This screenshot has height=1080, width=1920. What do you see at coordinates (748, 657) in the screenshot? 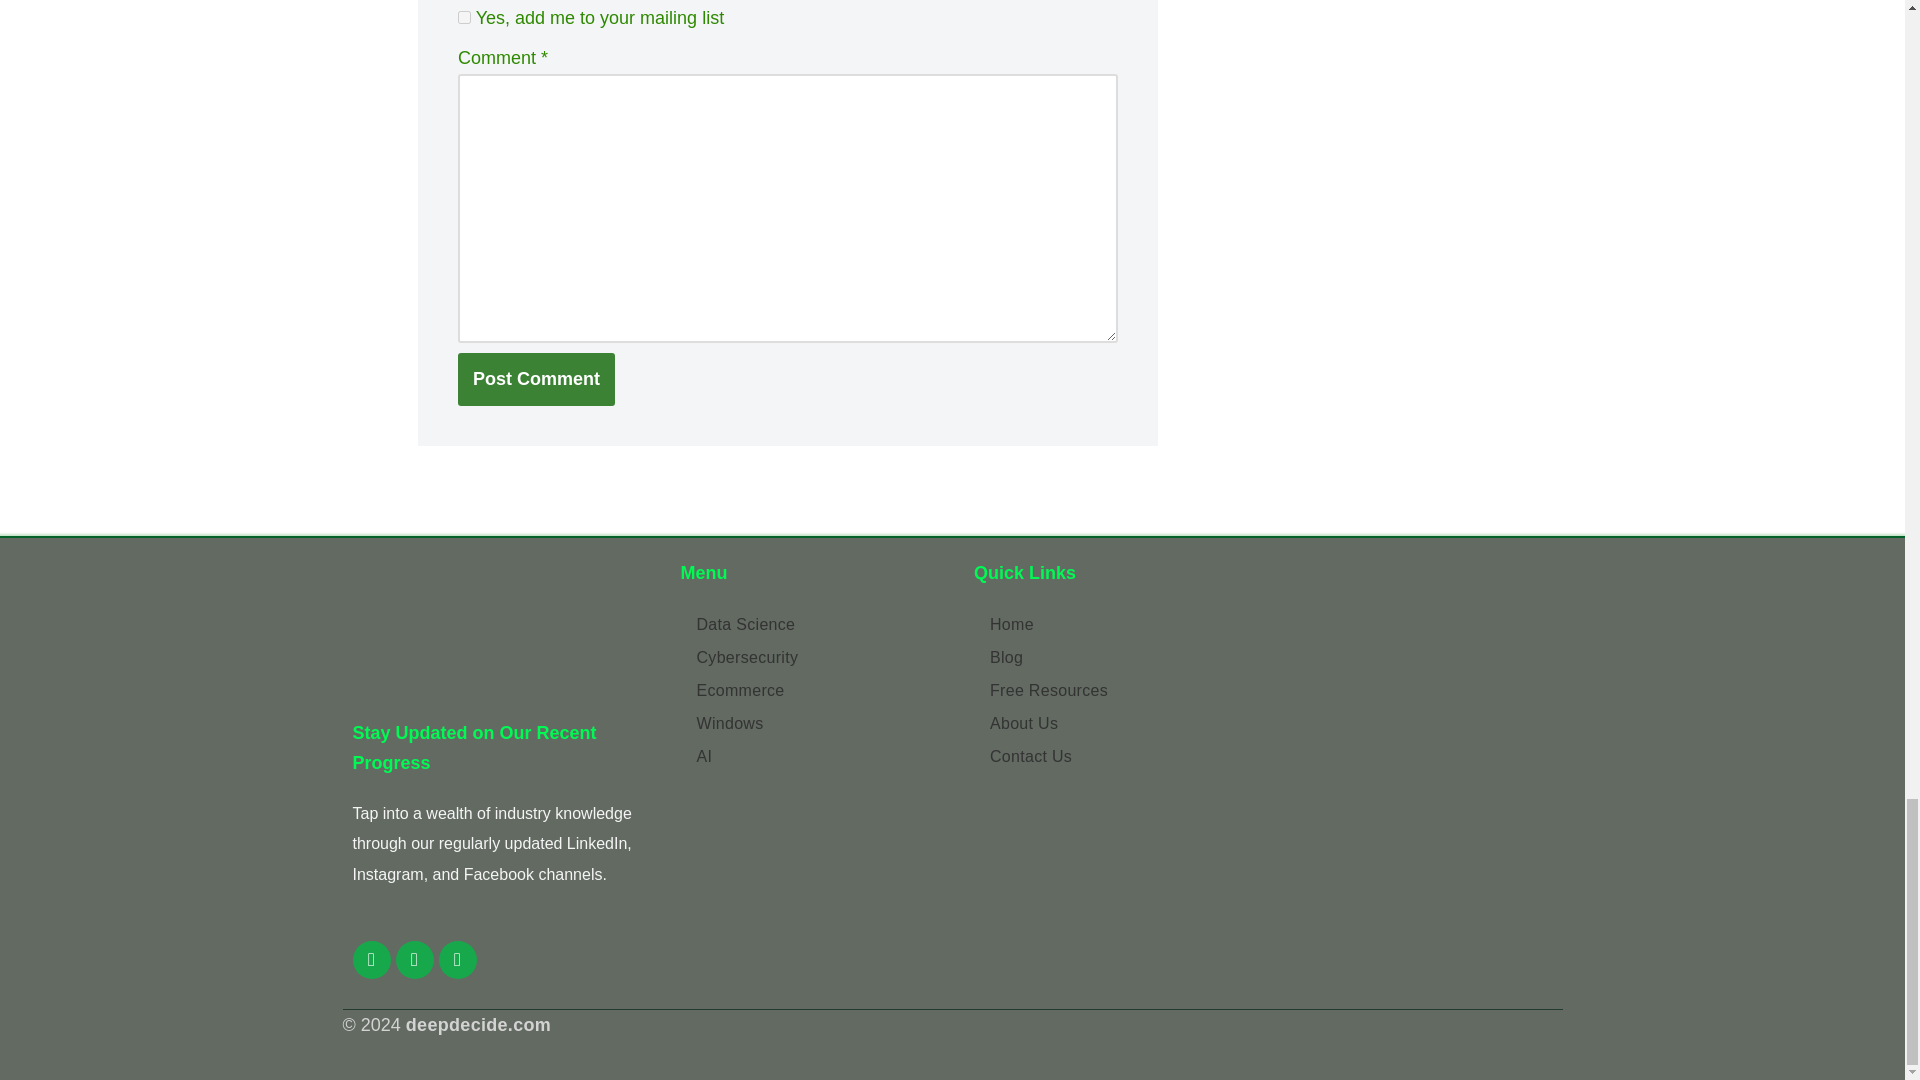
I see `Cybersecurity` at bounding box center [748, 657].